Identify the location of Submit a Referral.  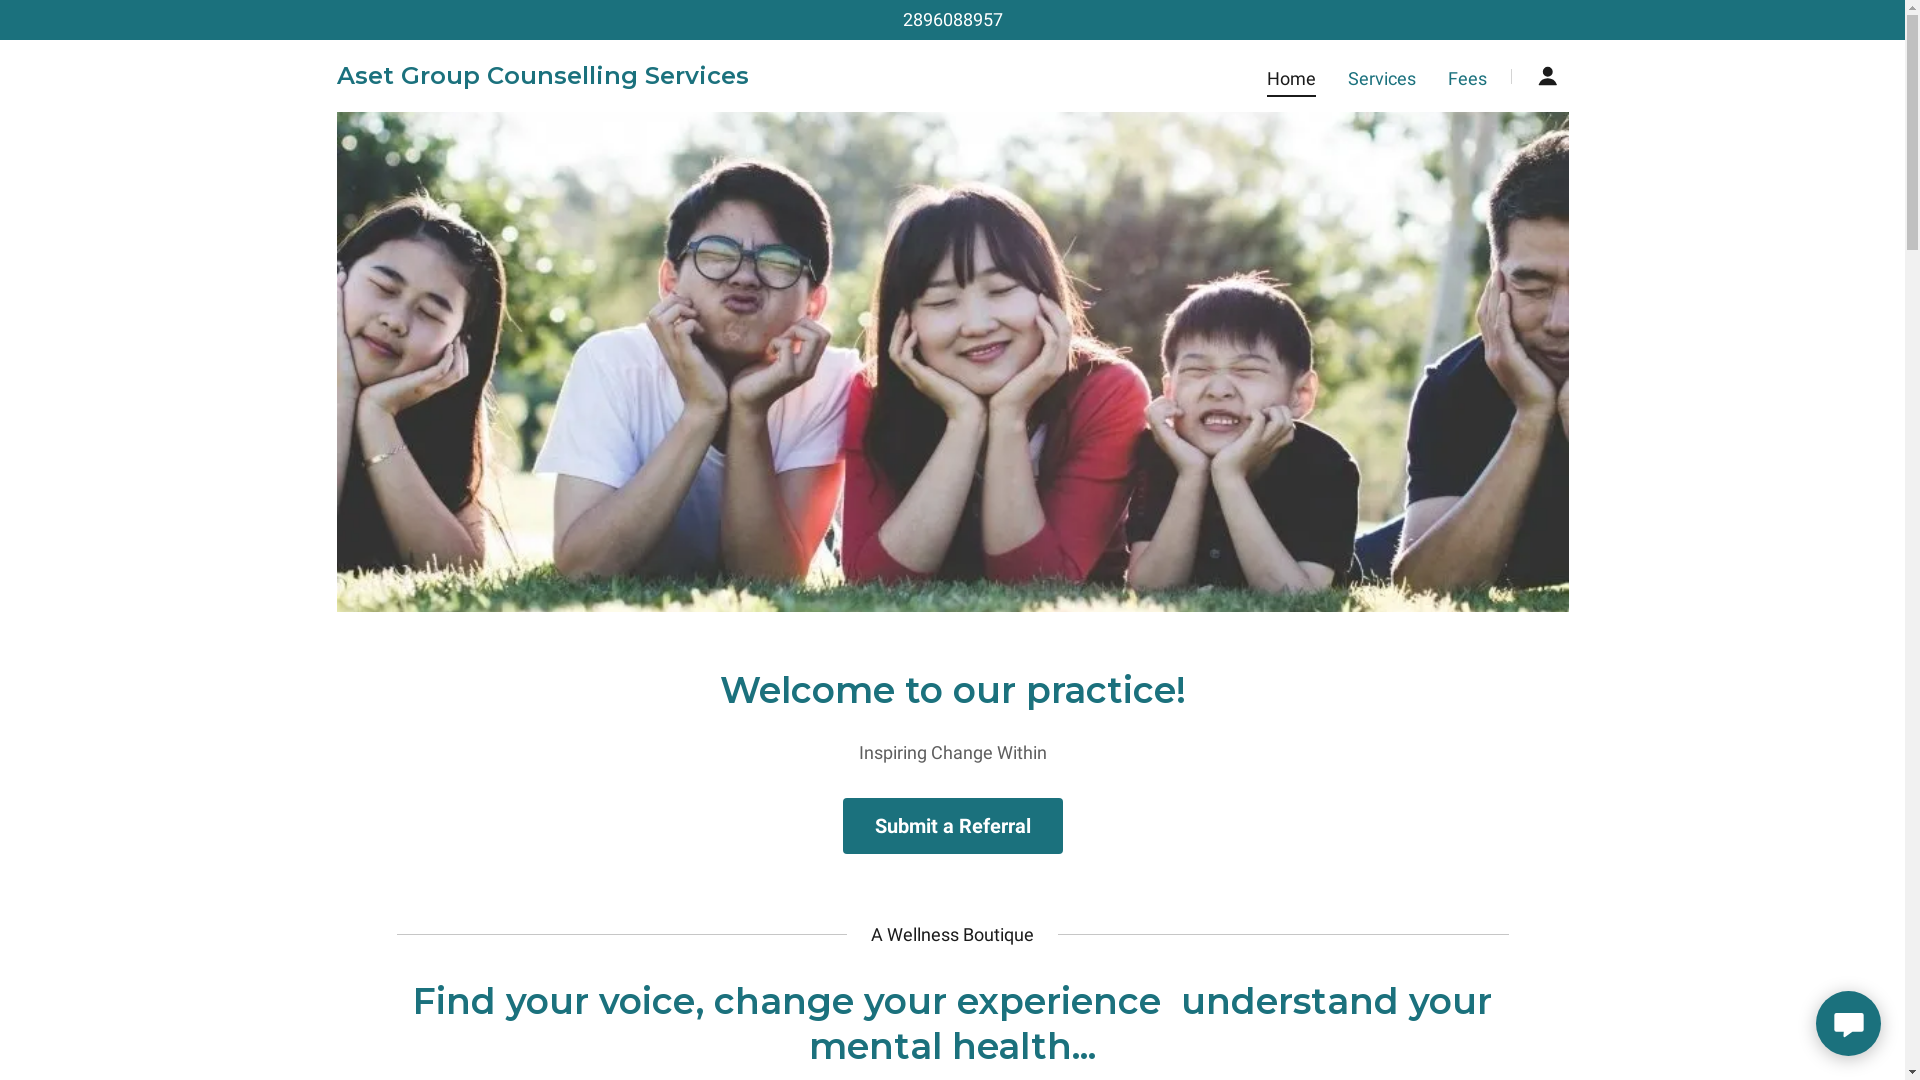
(952, 826).